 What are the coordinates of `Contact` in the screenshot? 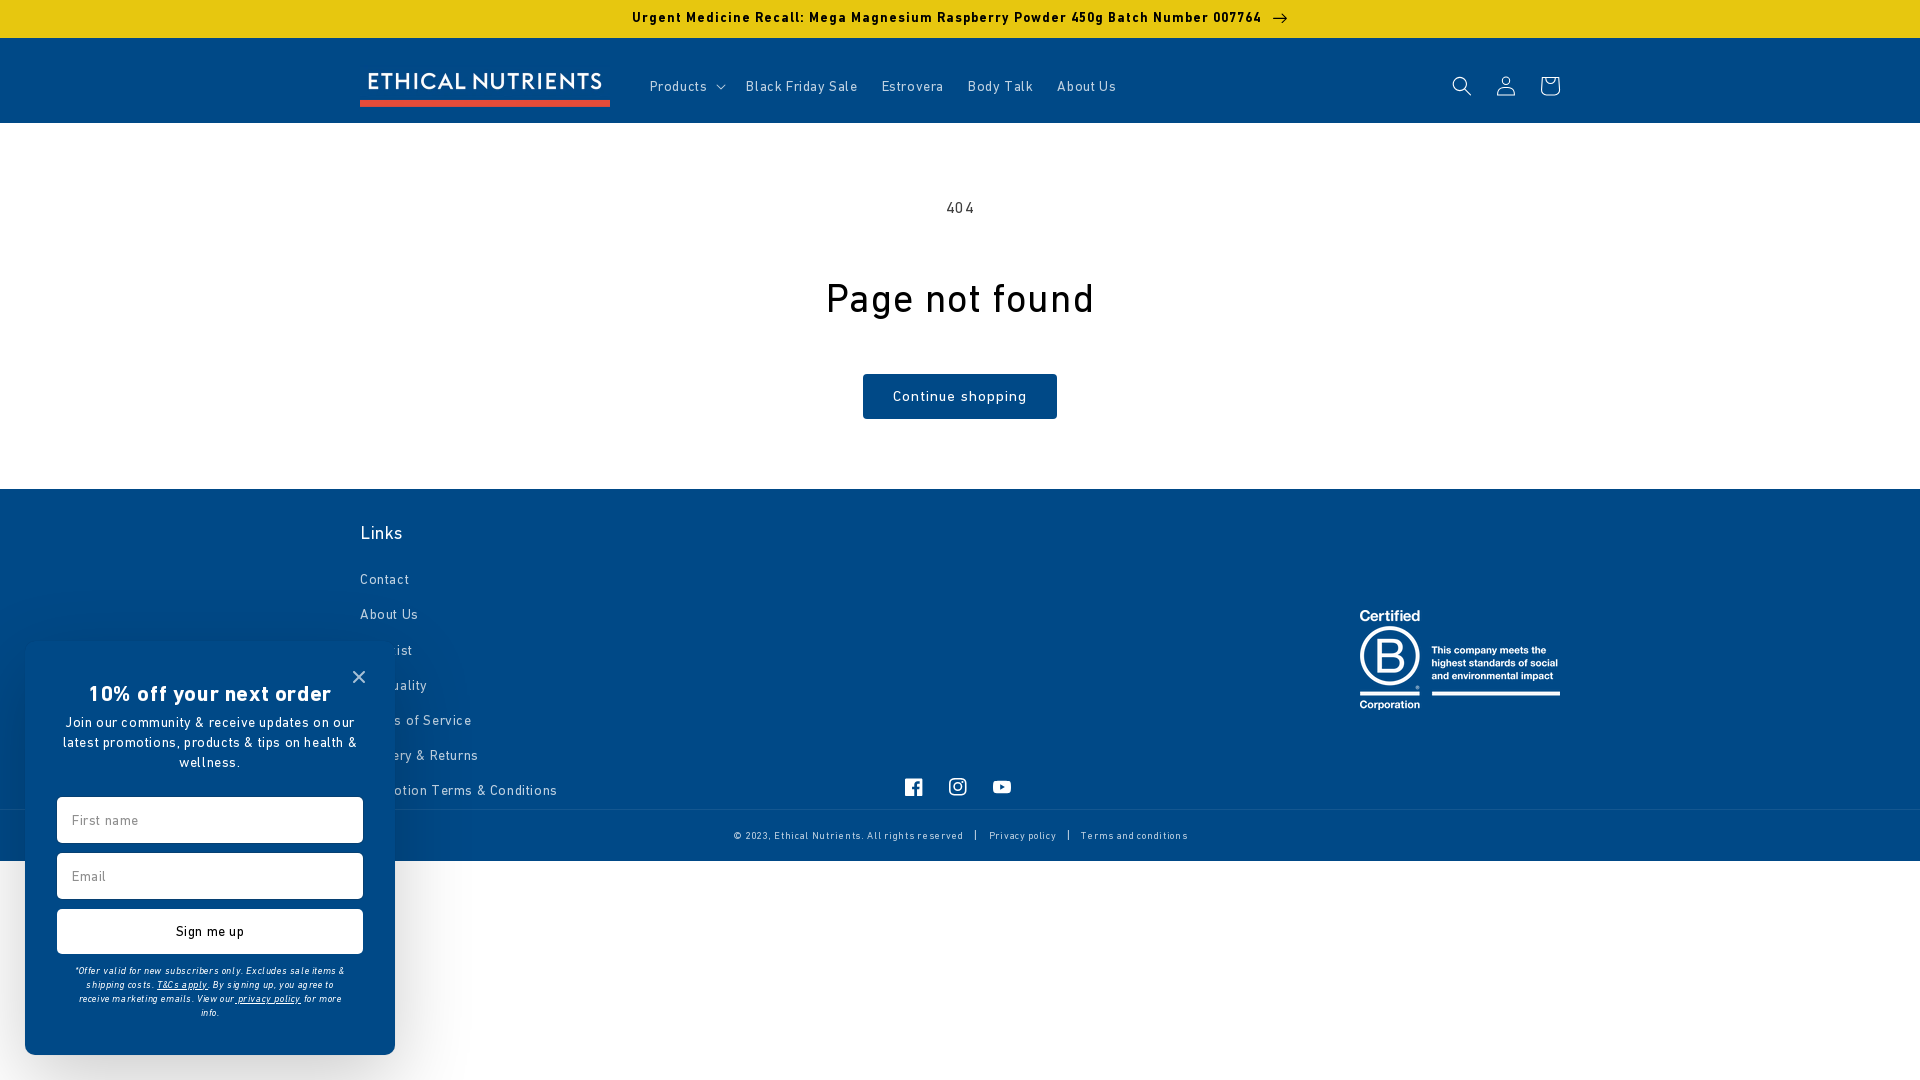 It's located at (384, 582).